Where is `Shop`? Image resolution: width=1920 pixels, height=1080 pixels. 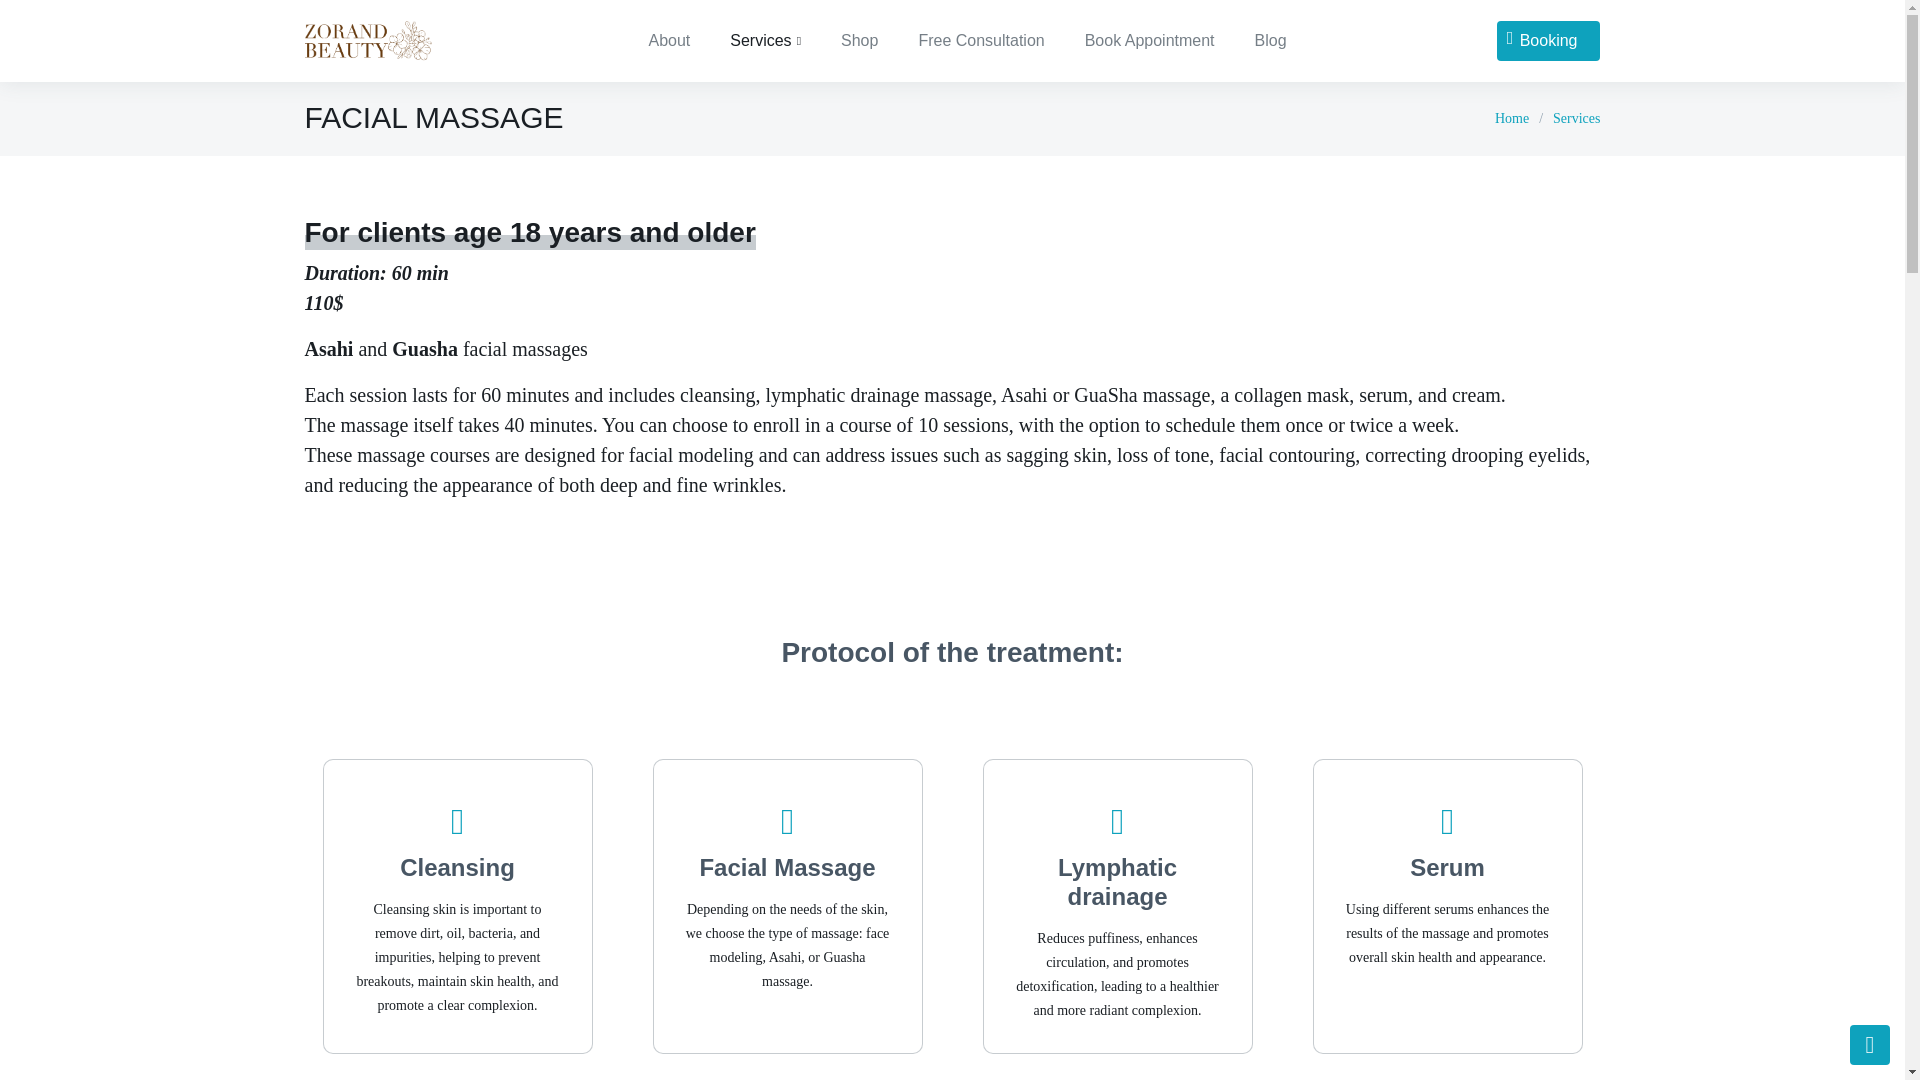
Shop is located at coordinates (860, 40).